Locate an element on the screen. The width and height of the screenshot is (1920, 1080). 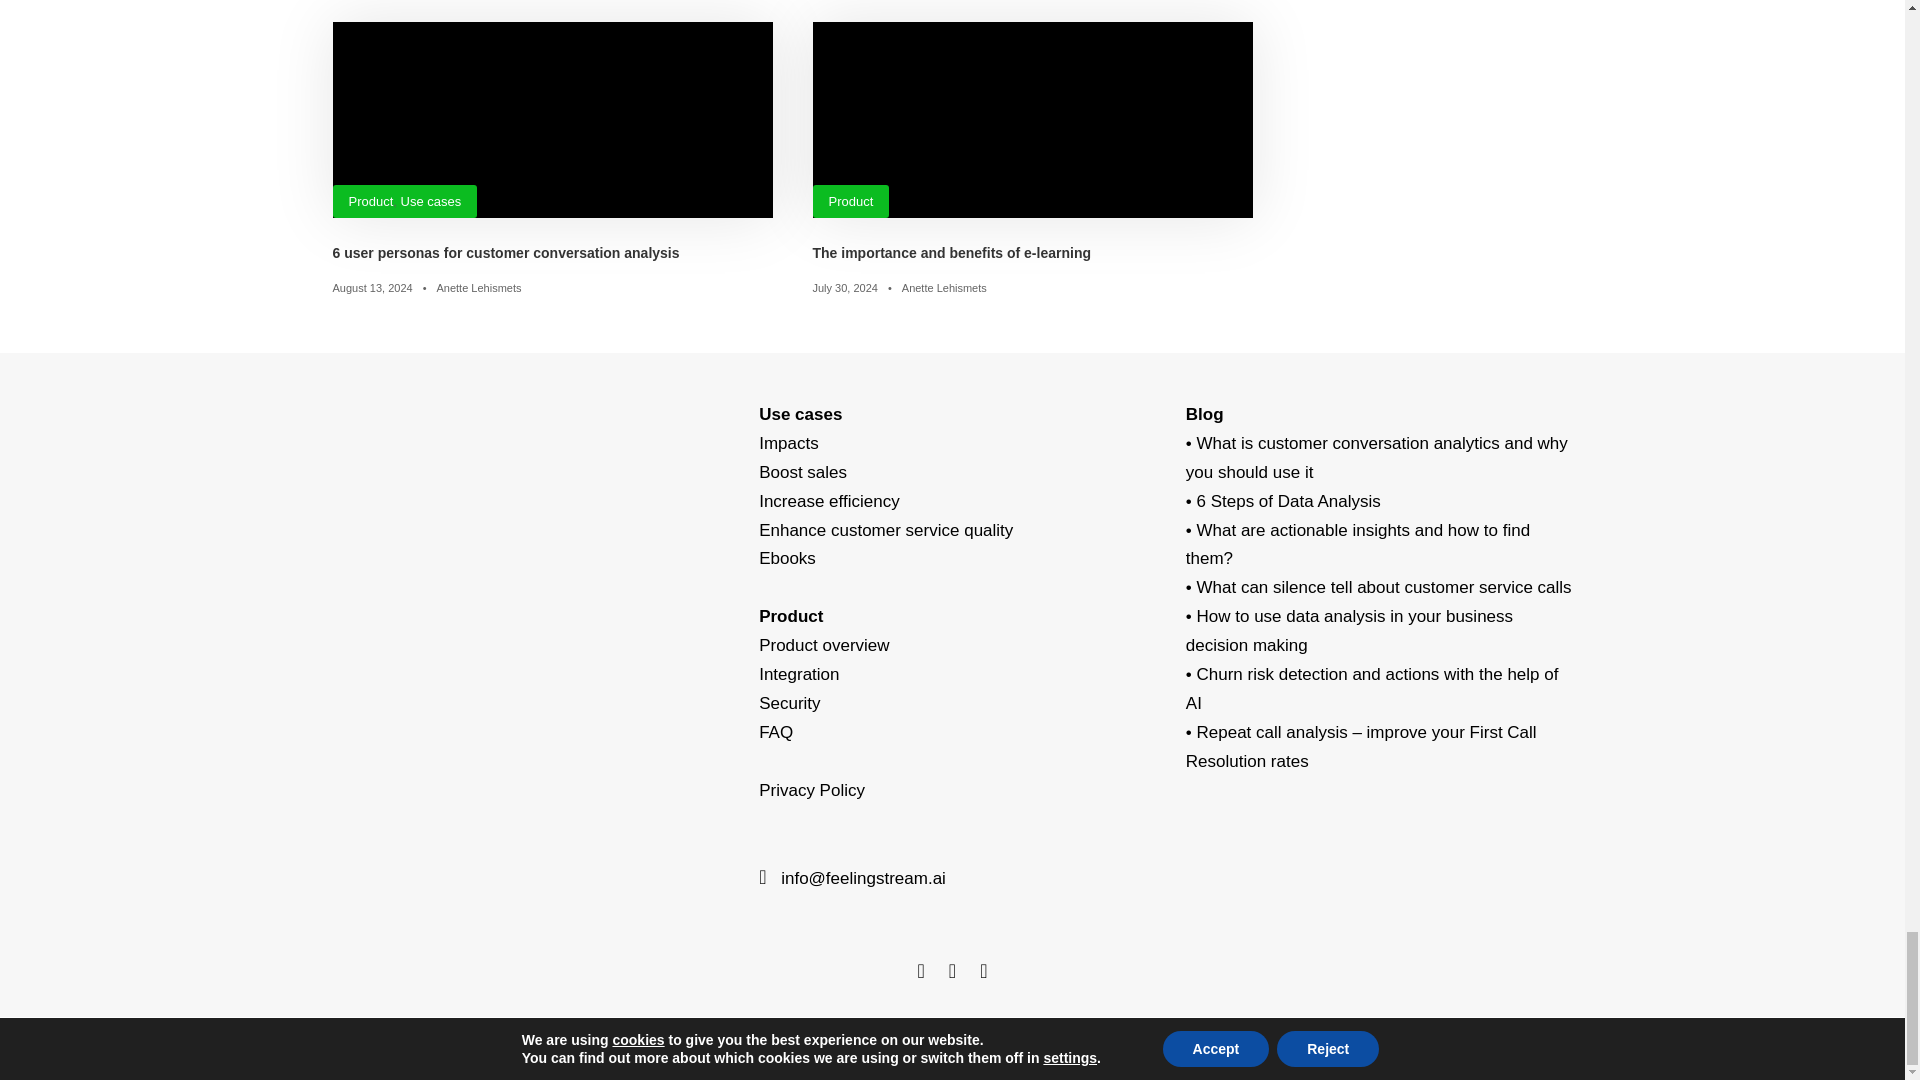
Posts by Anette Lehismets is located at coordinates (478, 287).